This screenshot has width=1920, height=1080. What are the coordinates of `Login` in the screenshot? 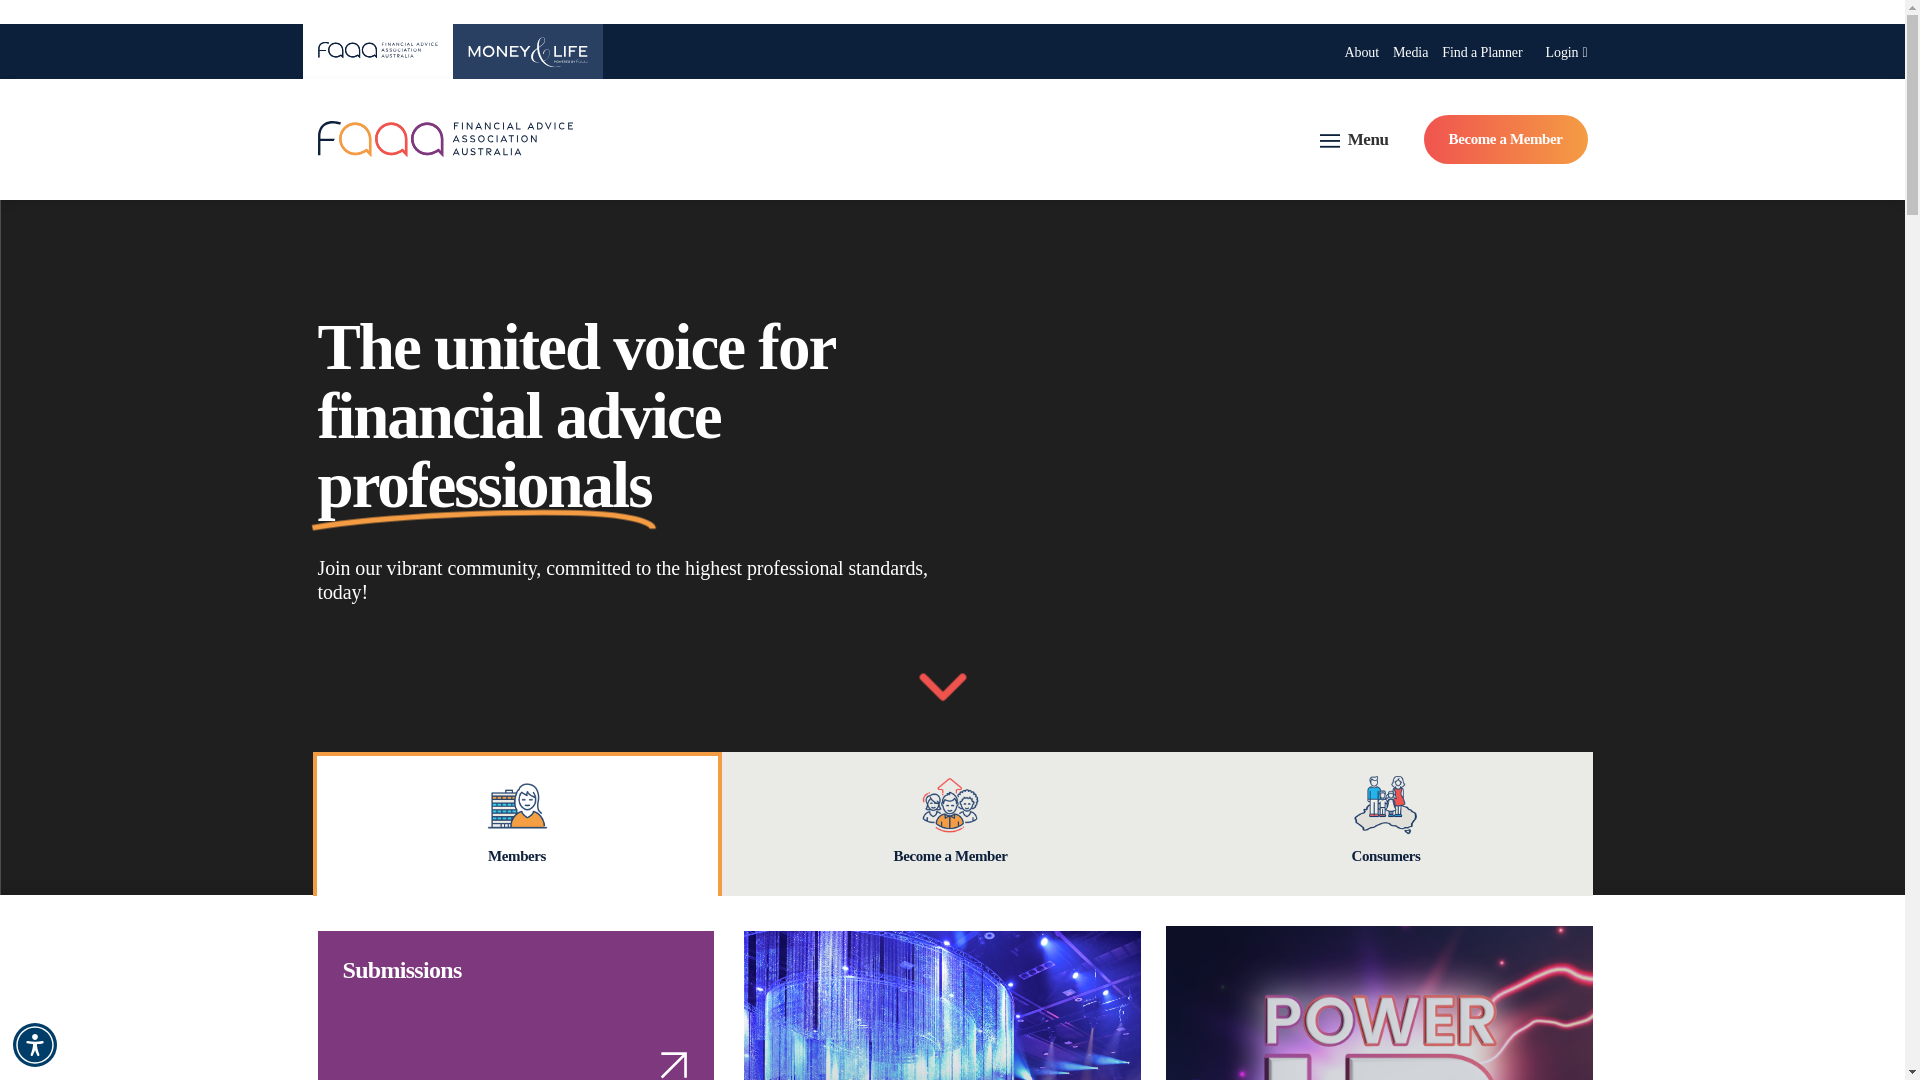 It's located at (1566, 52).